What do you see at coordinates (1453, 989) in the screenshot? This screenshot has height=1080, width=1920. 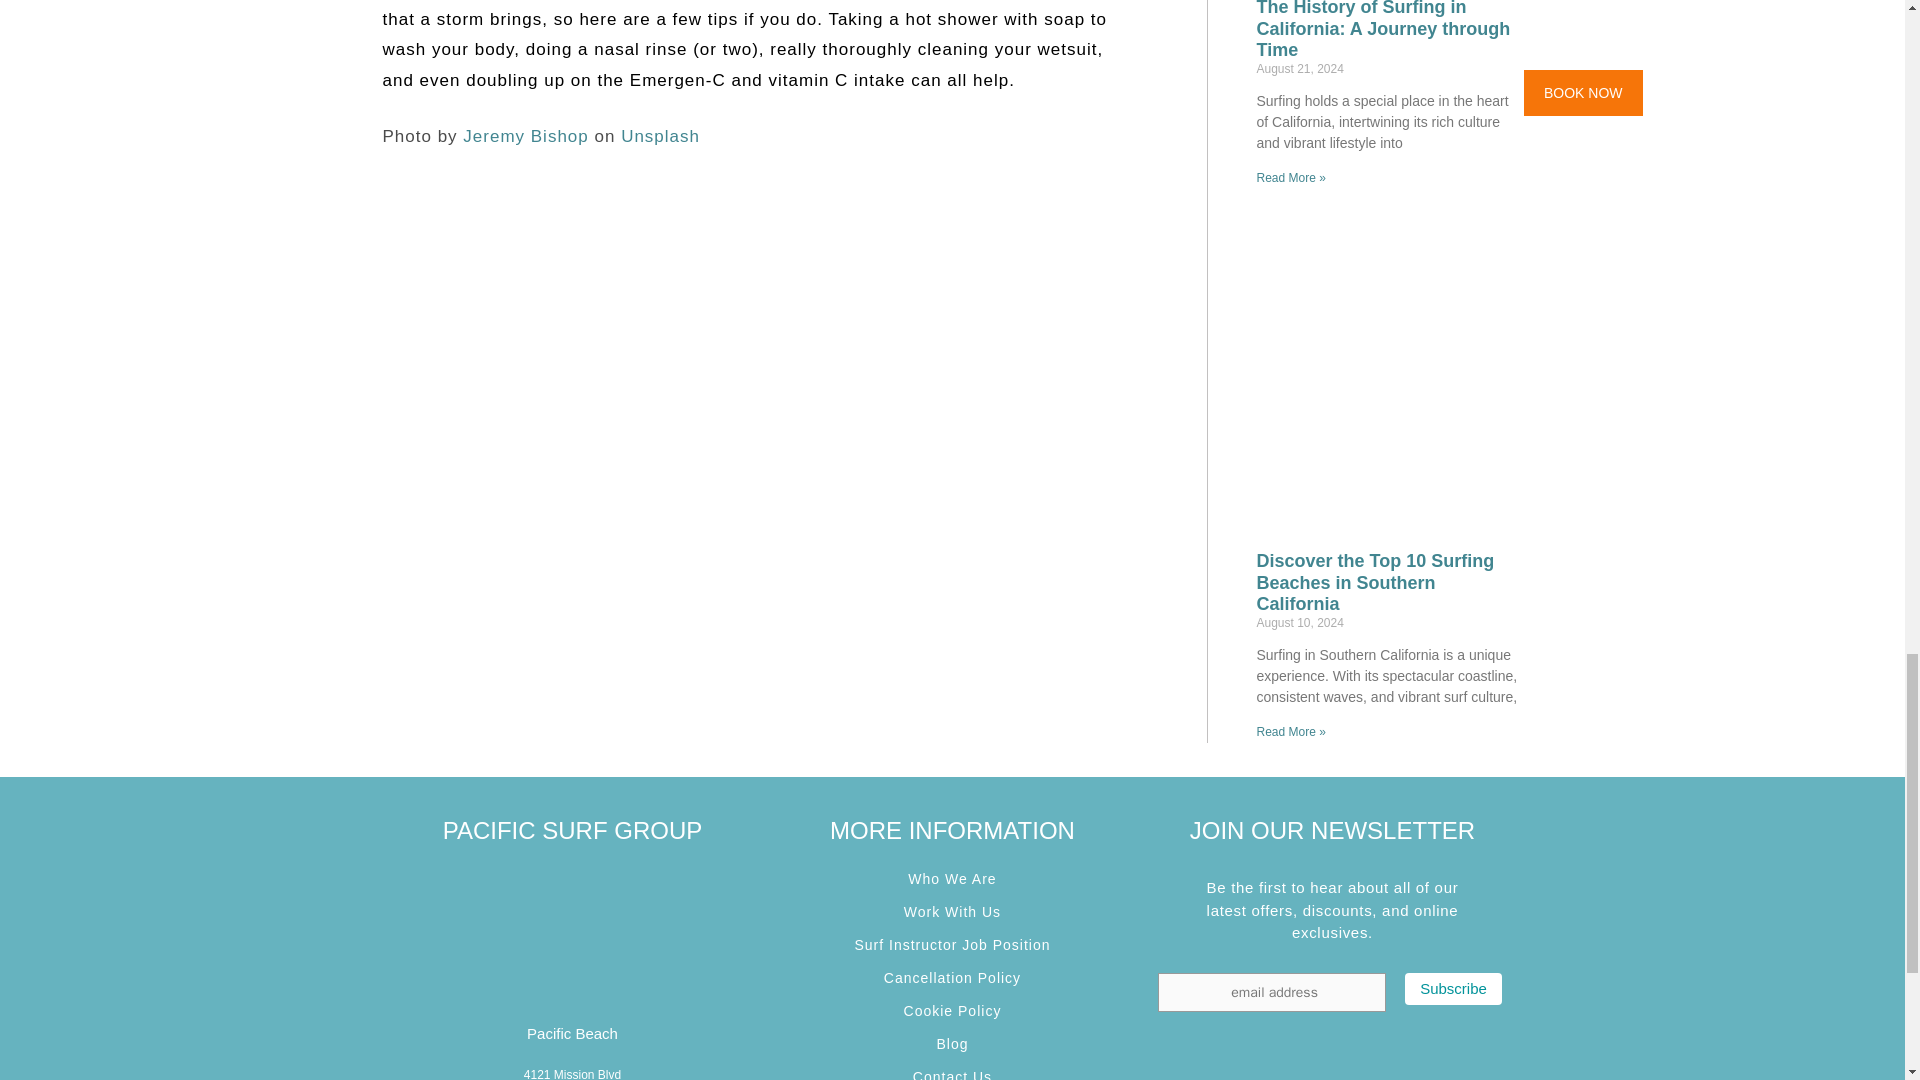 I see `Subscribe` at bounding box center [1453, 989].